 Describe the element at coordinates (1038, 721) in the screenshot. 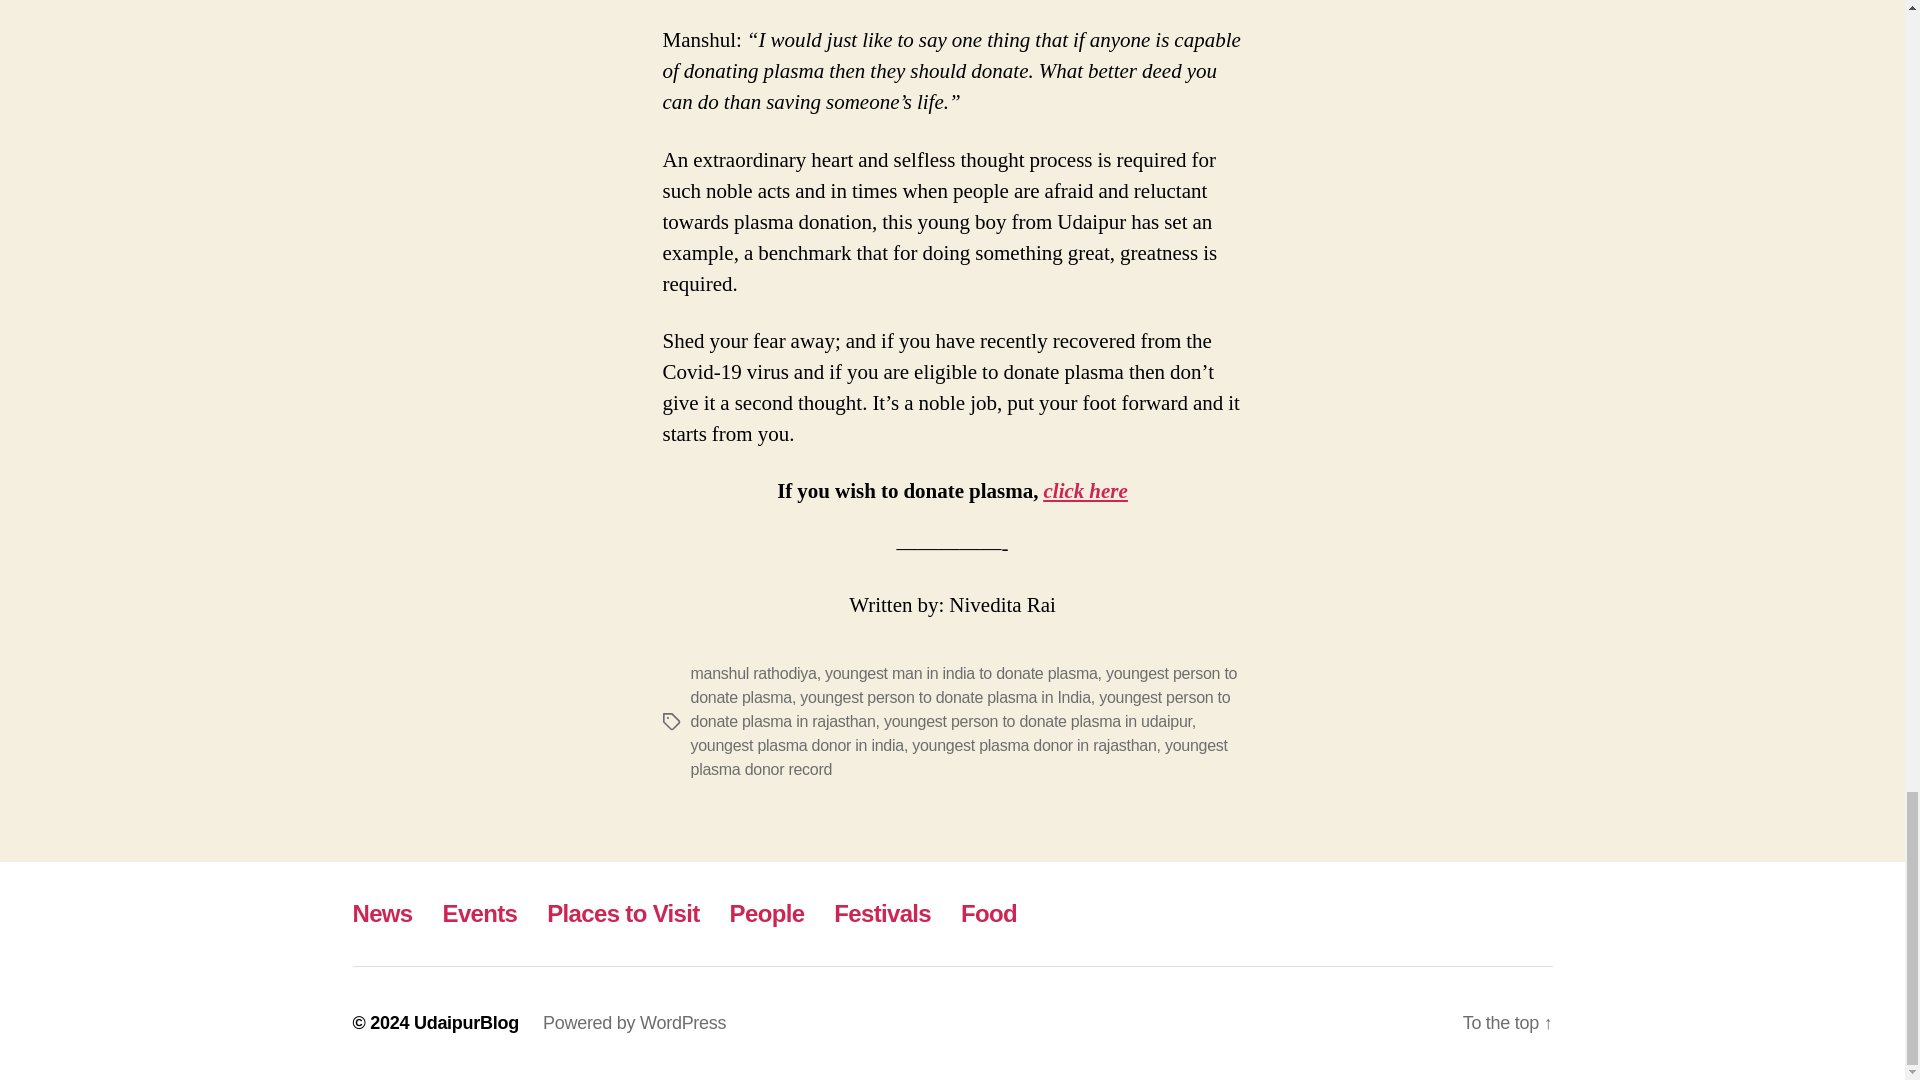

I see `youngest person to donate plasma in udaipur` at that location.